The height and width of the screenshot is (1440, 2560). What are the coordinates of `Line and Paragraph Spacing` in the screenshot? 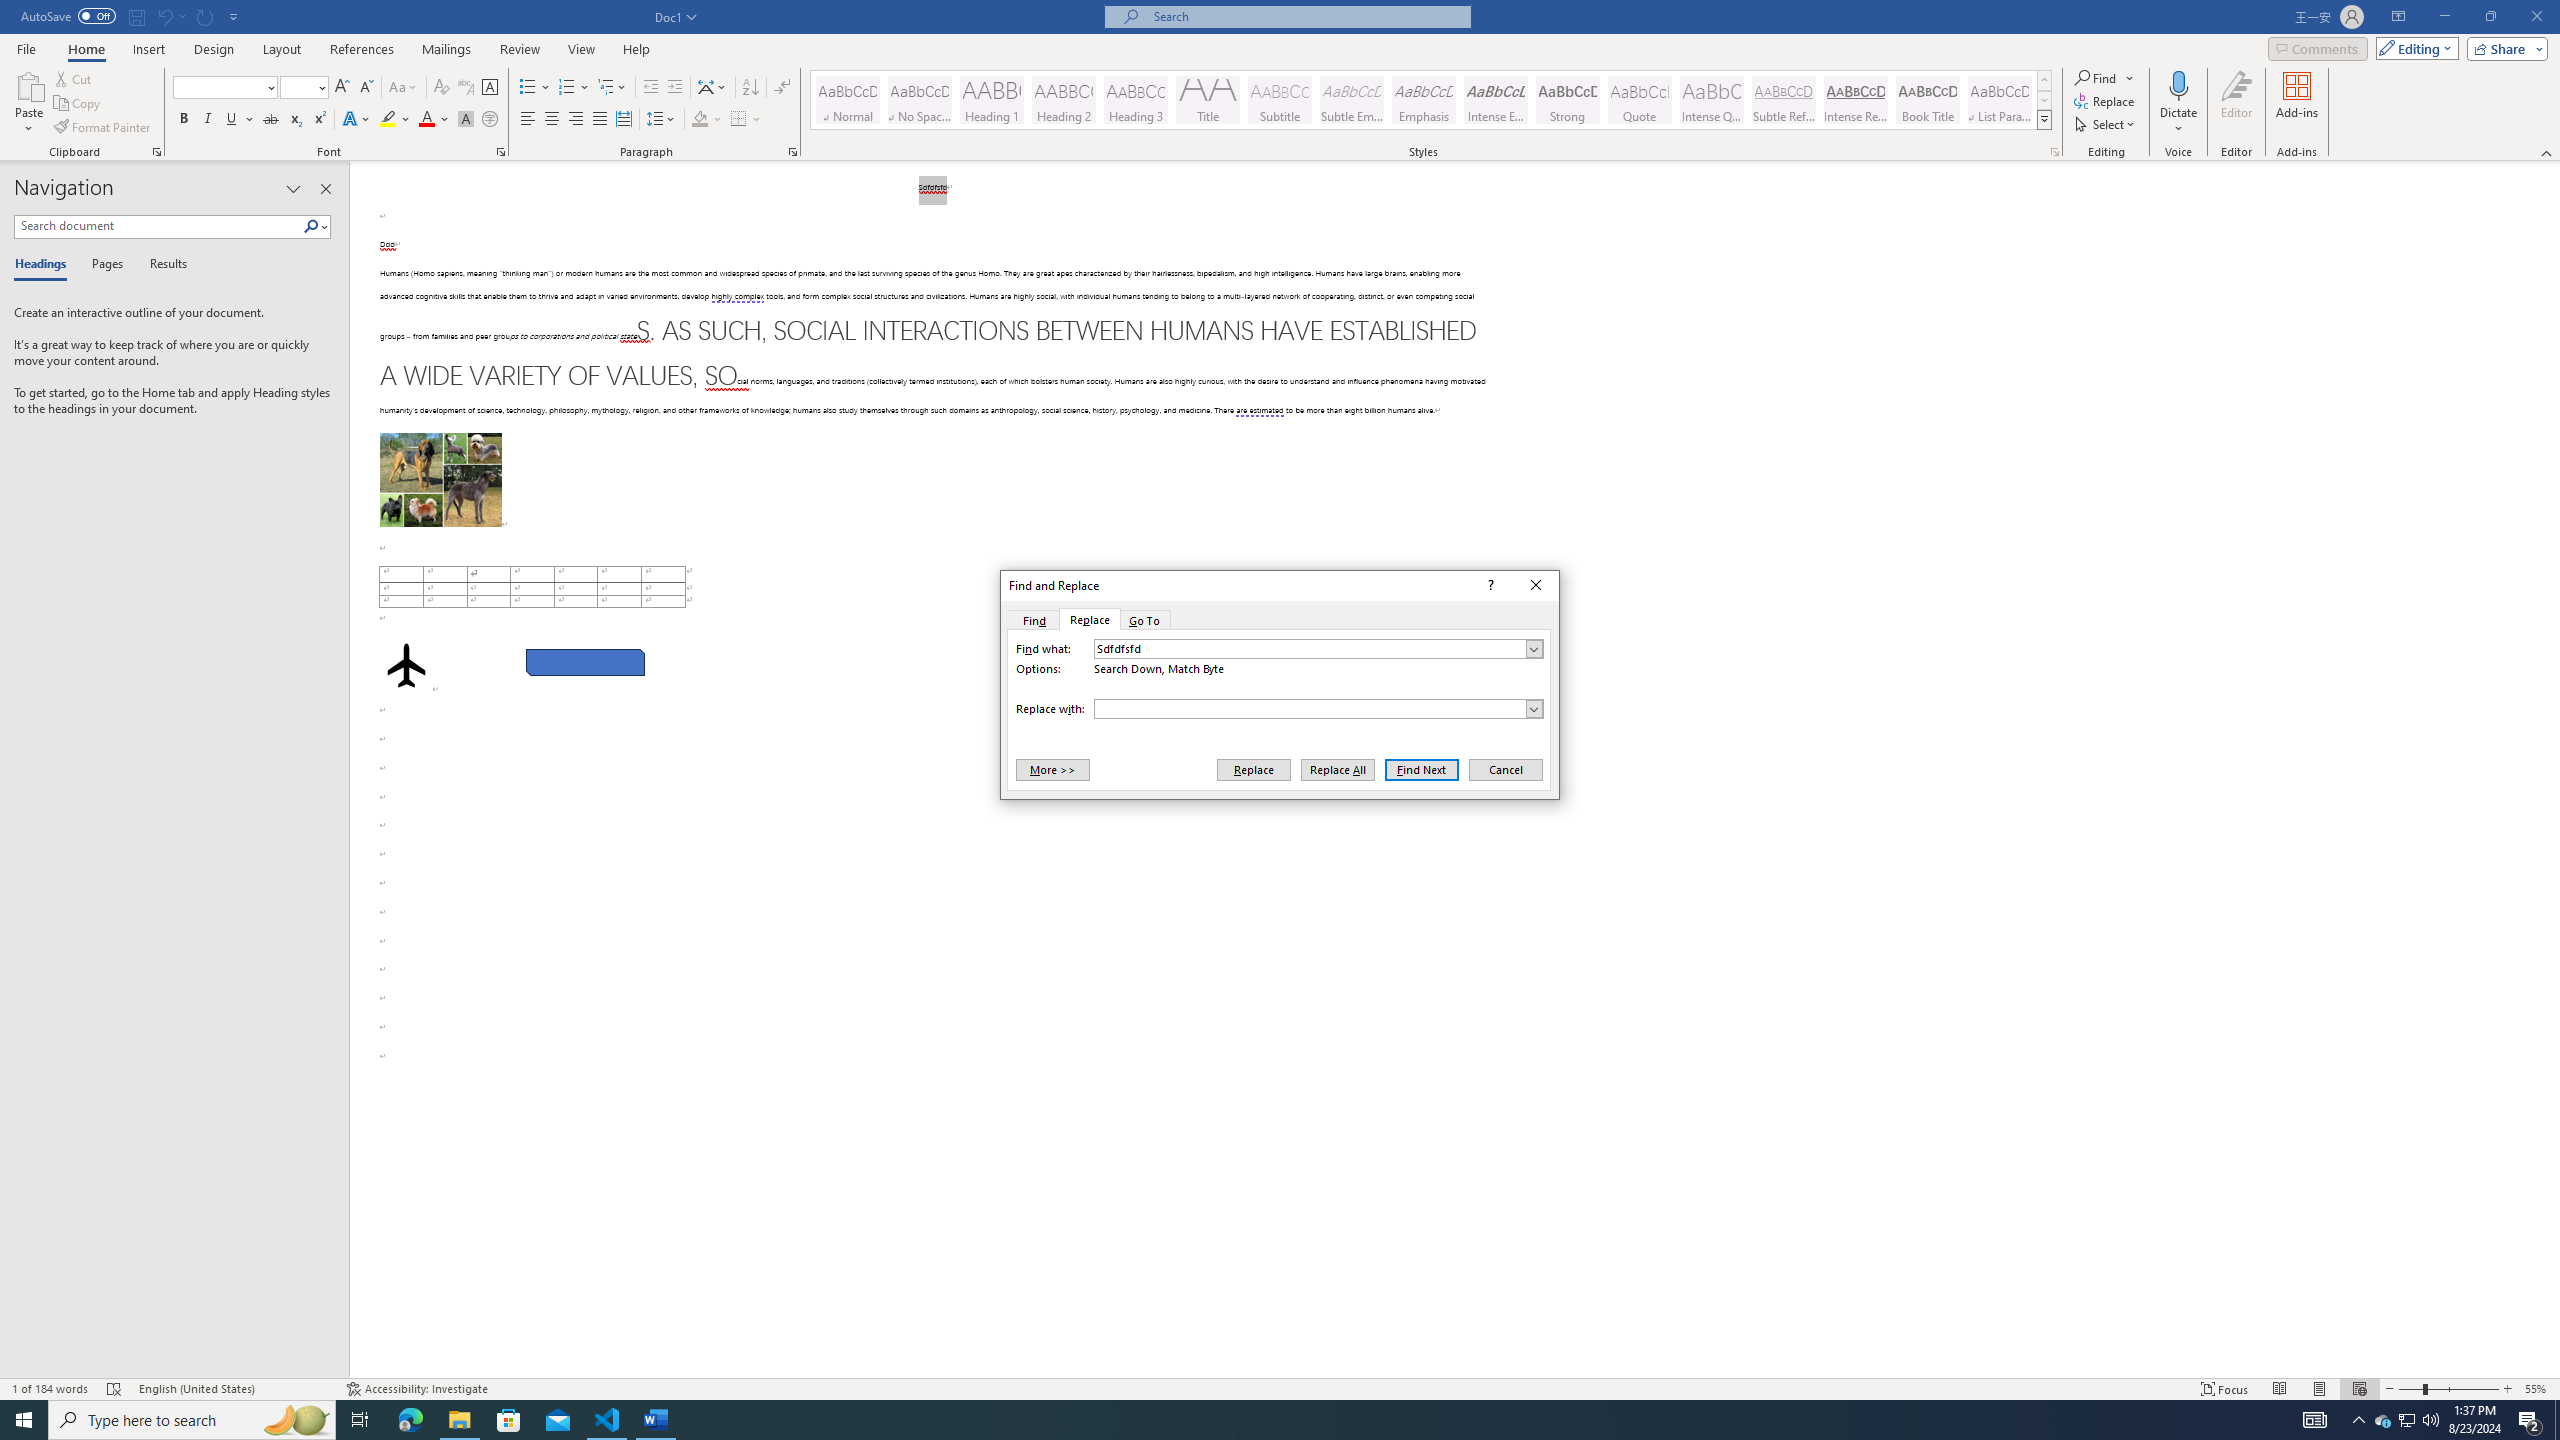 It's located at (662, 120).